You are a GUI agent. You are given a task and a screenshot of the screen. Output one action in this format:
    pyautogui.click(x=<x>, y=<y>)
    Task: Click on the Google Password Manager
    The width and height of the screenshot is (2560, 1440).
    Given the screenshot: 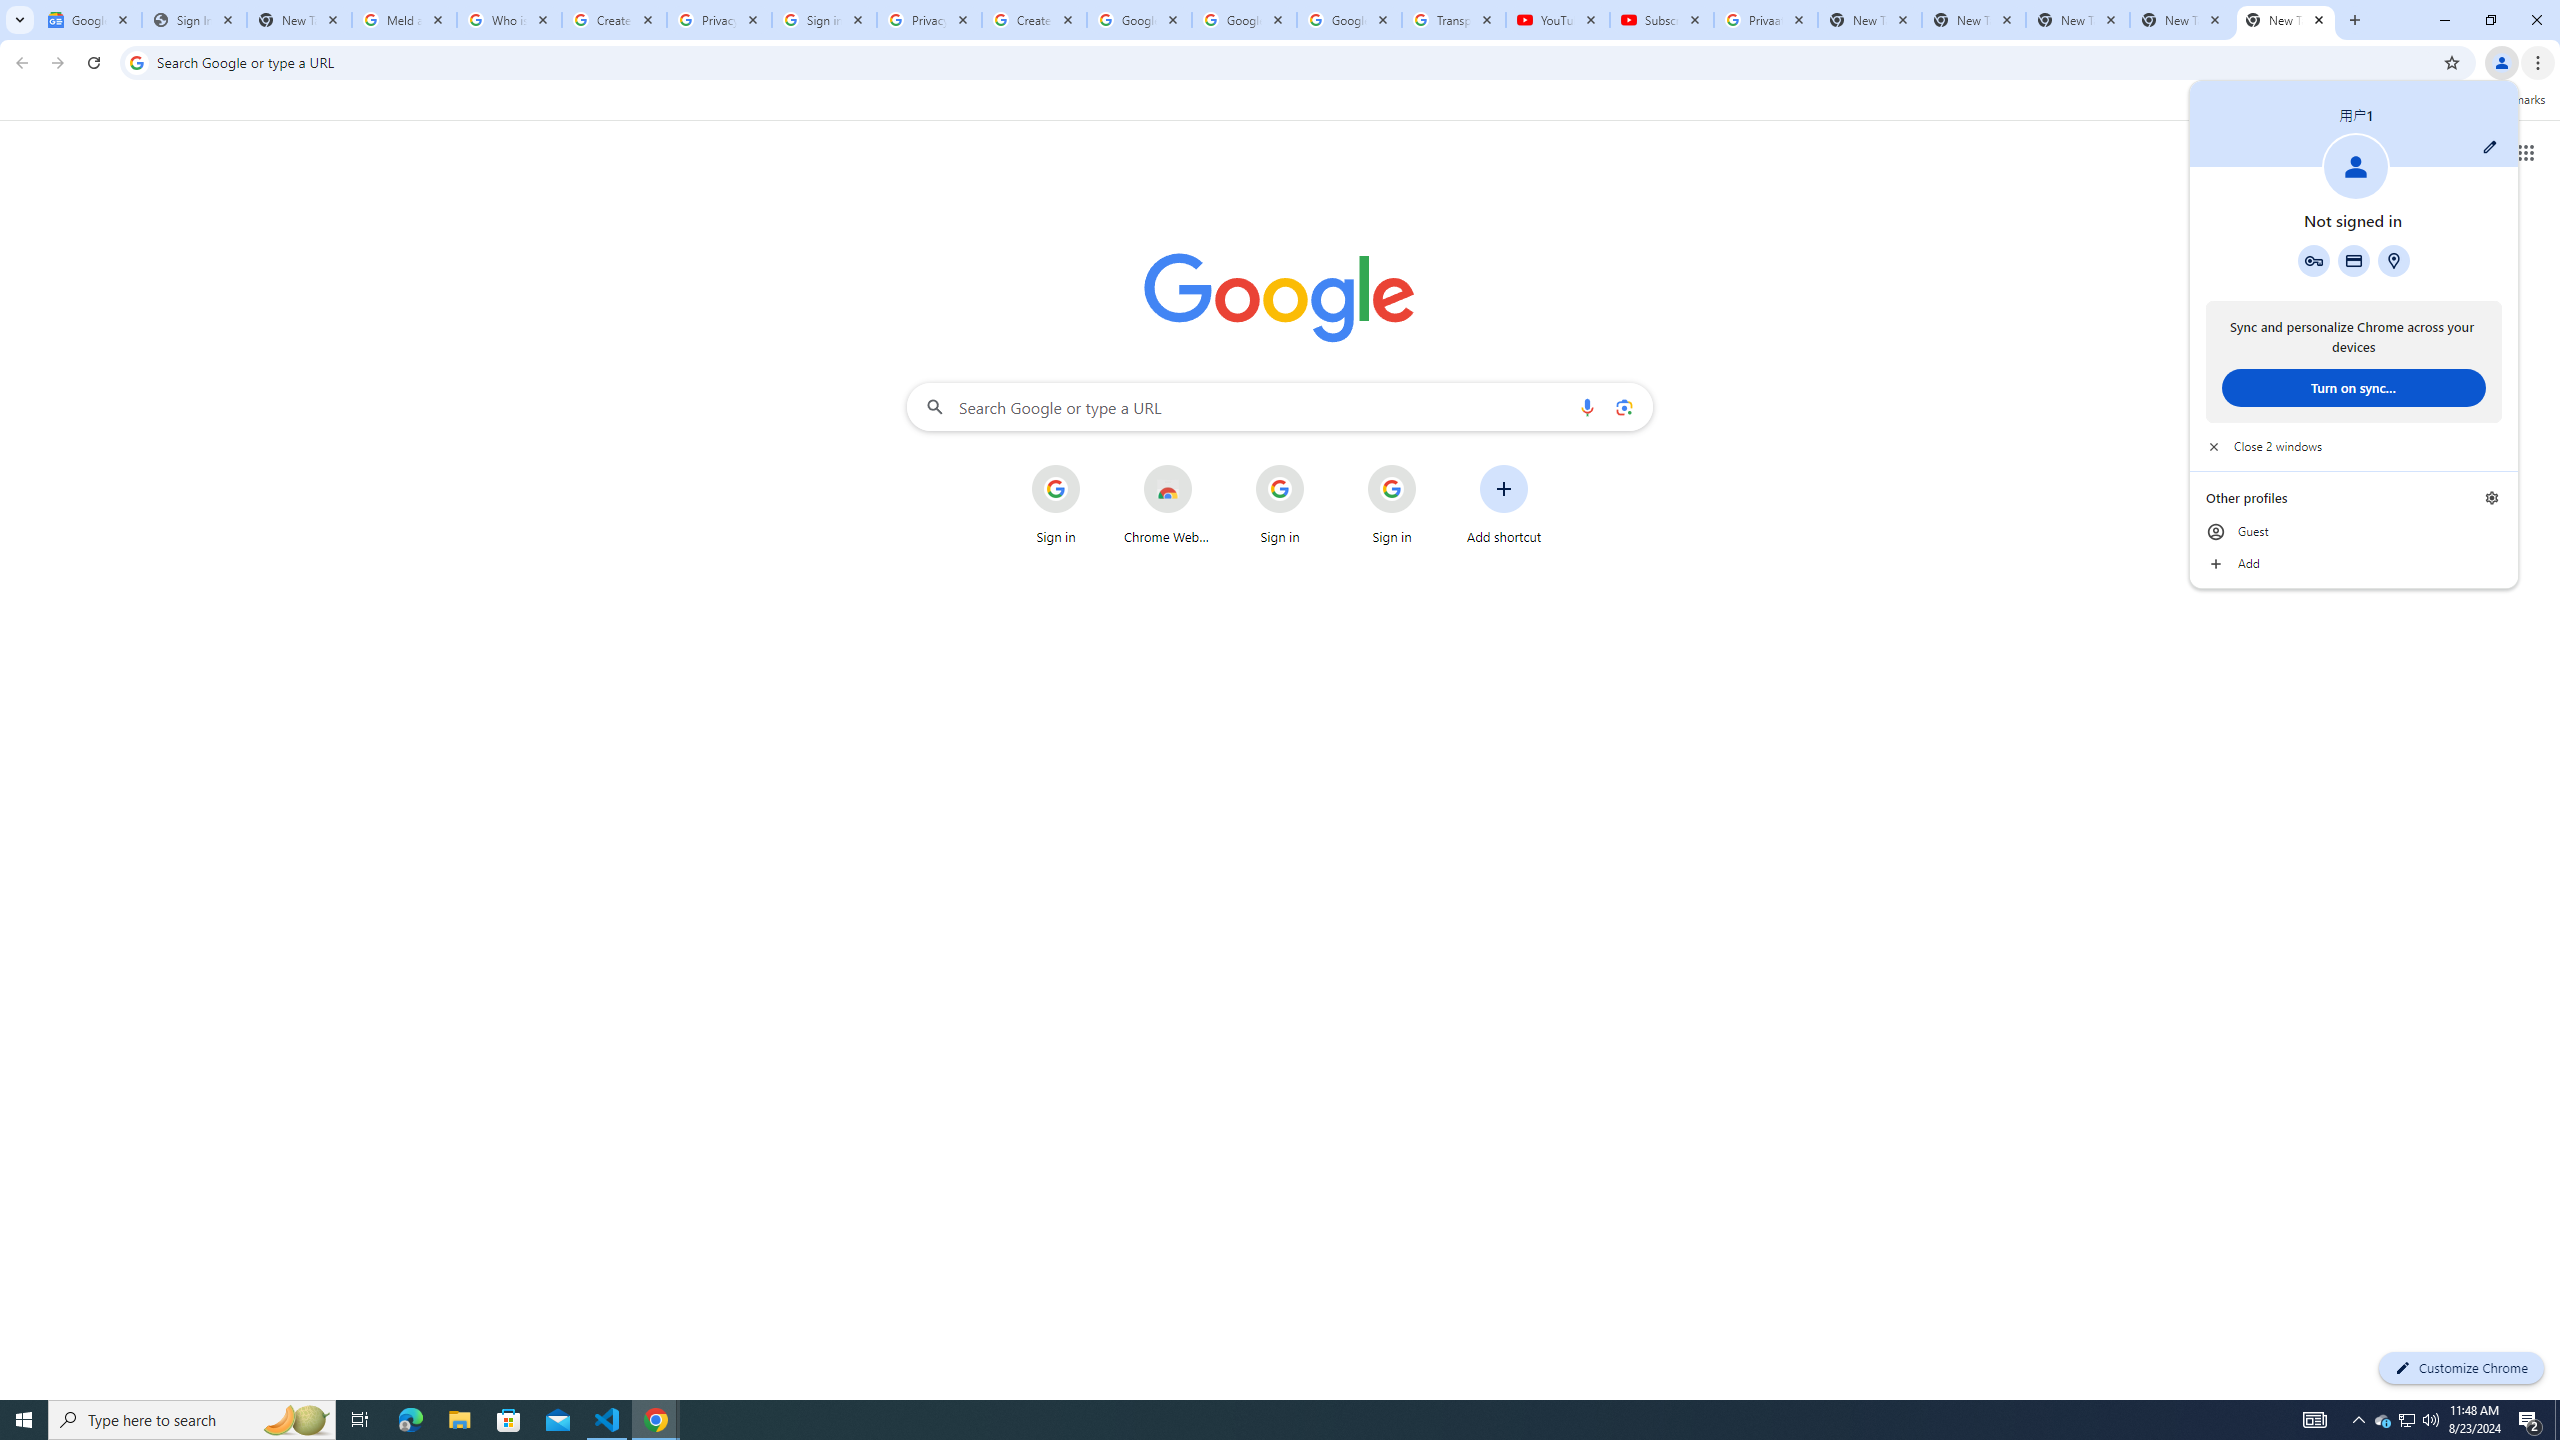 What is the action you would take?
    pyautogui.click(x=2314, y=260)
    